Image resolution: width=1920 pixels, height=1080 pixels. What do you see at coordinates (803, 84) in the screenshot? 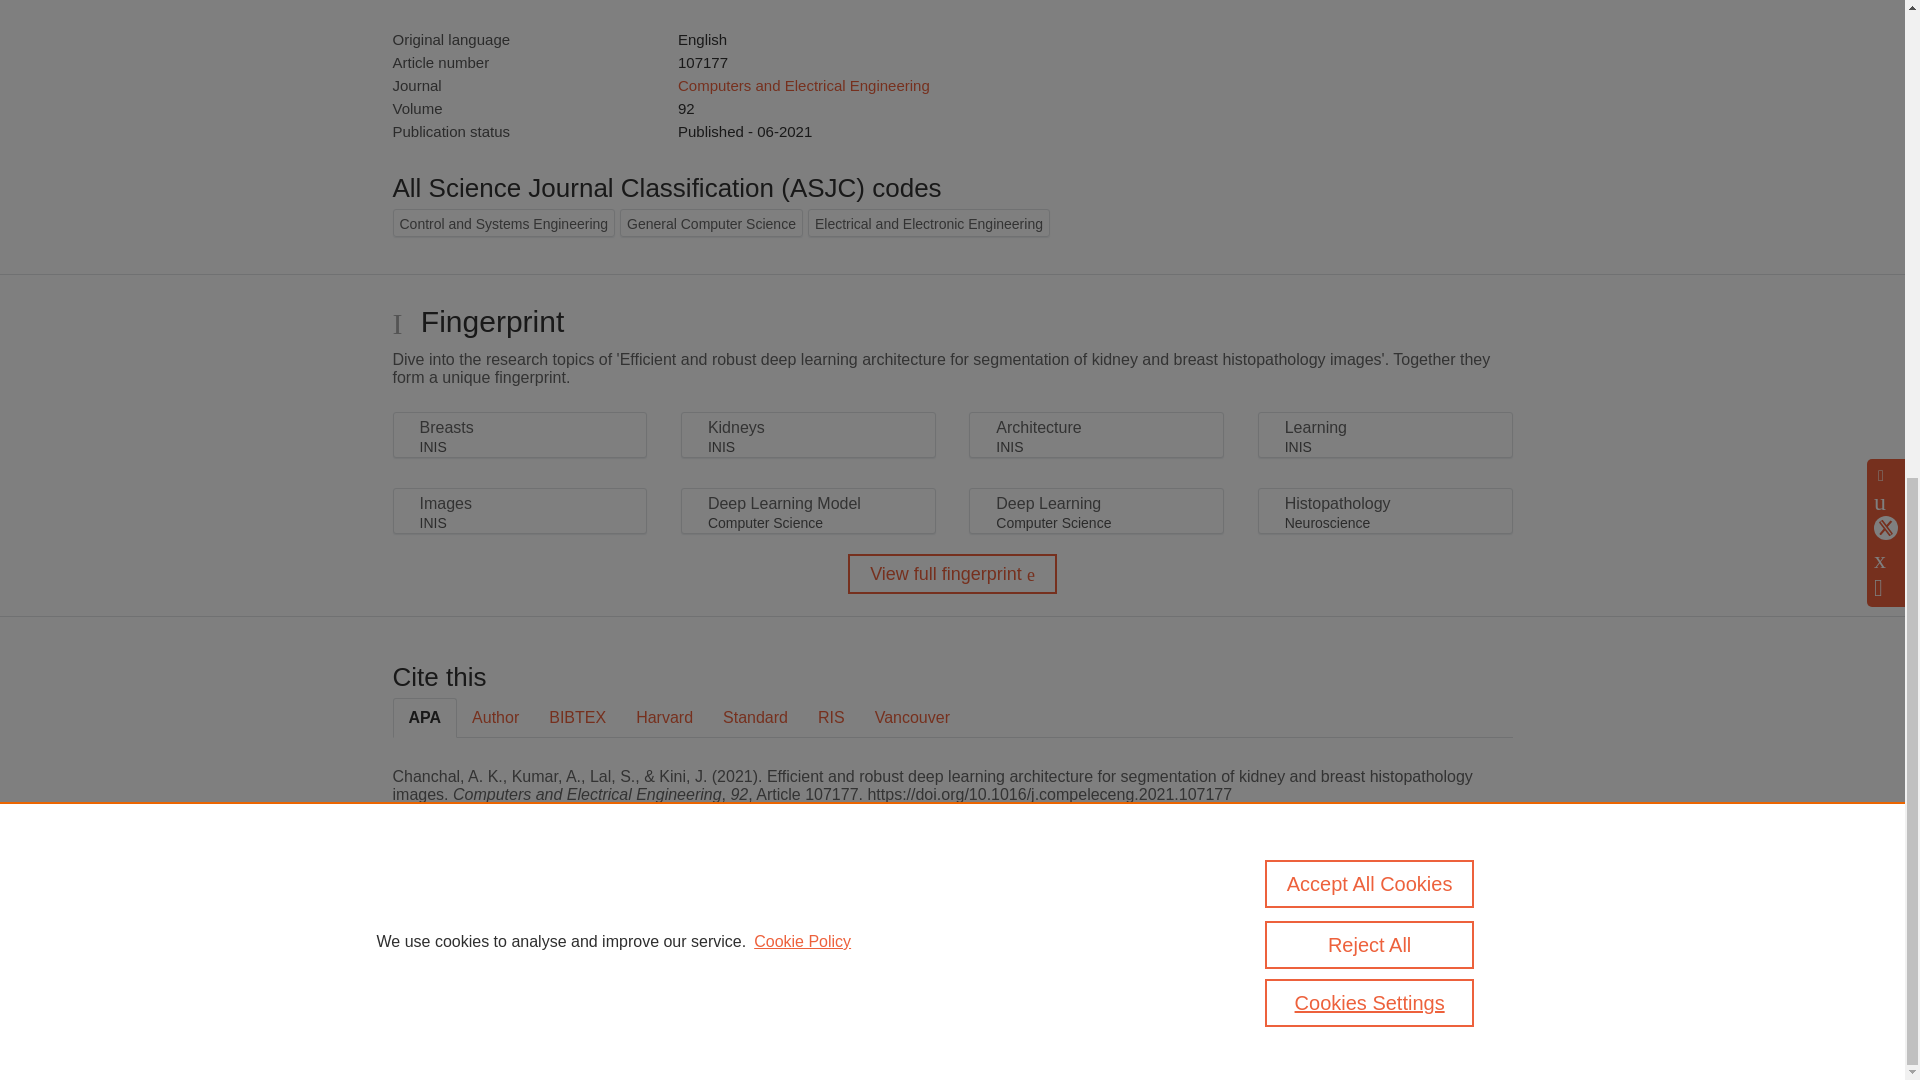
I see `Computers and Electrical Engineering` at bounding box center [803, 84].